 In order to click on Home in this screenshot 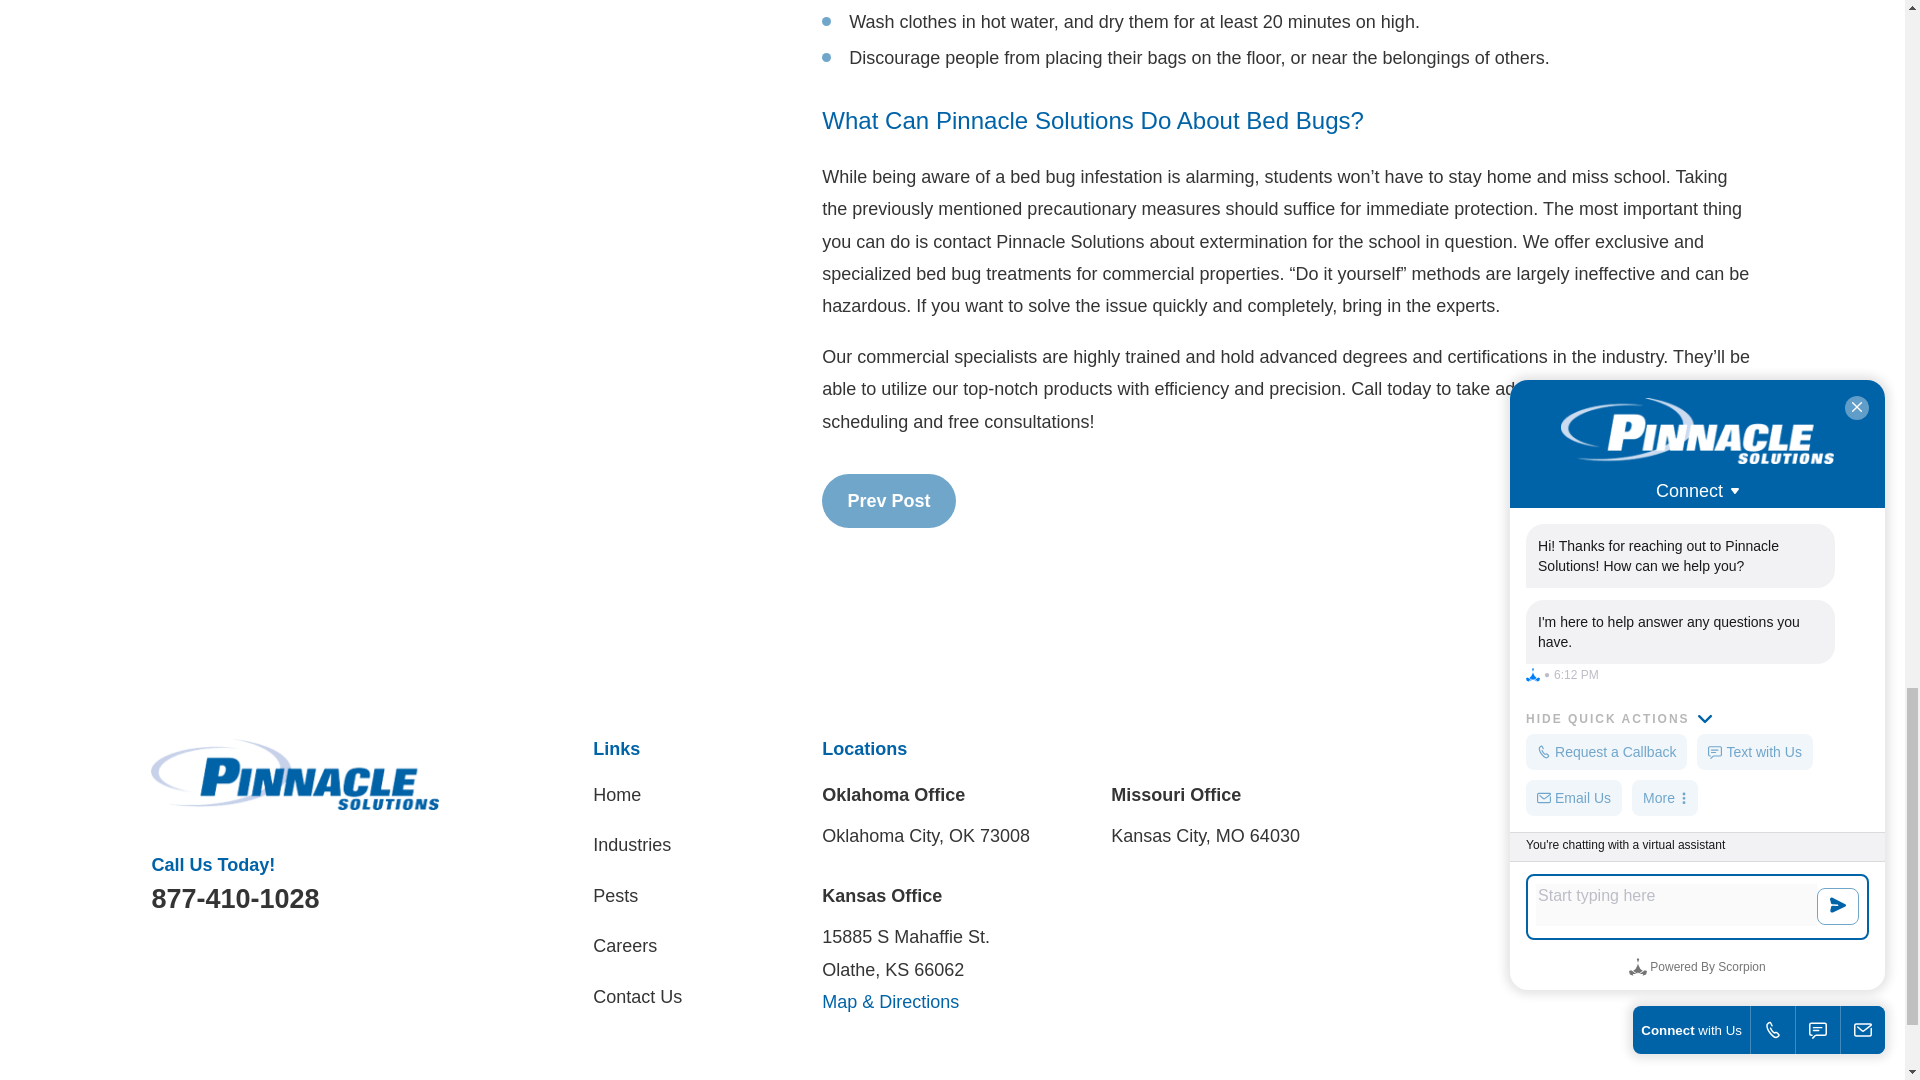, I will do `click(295, 774)`.